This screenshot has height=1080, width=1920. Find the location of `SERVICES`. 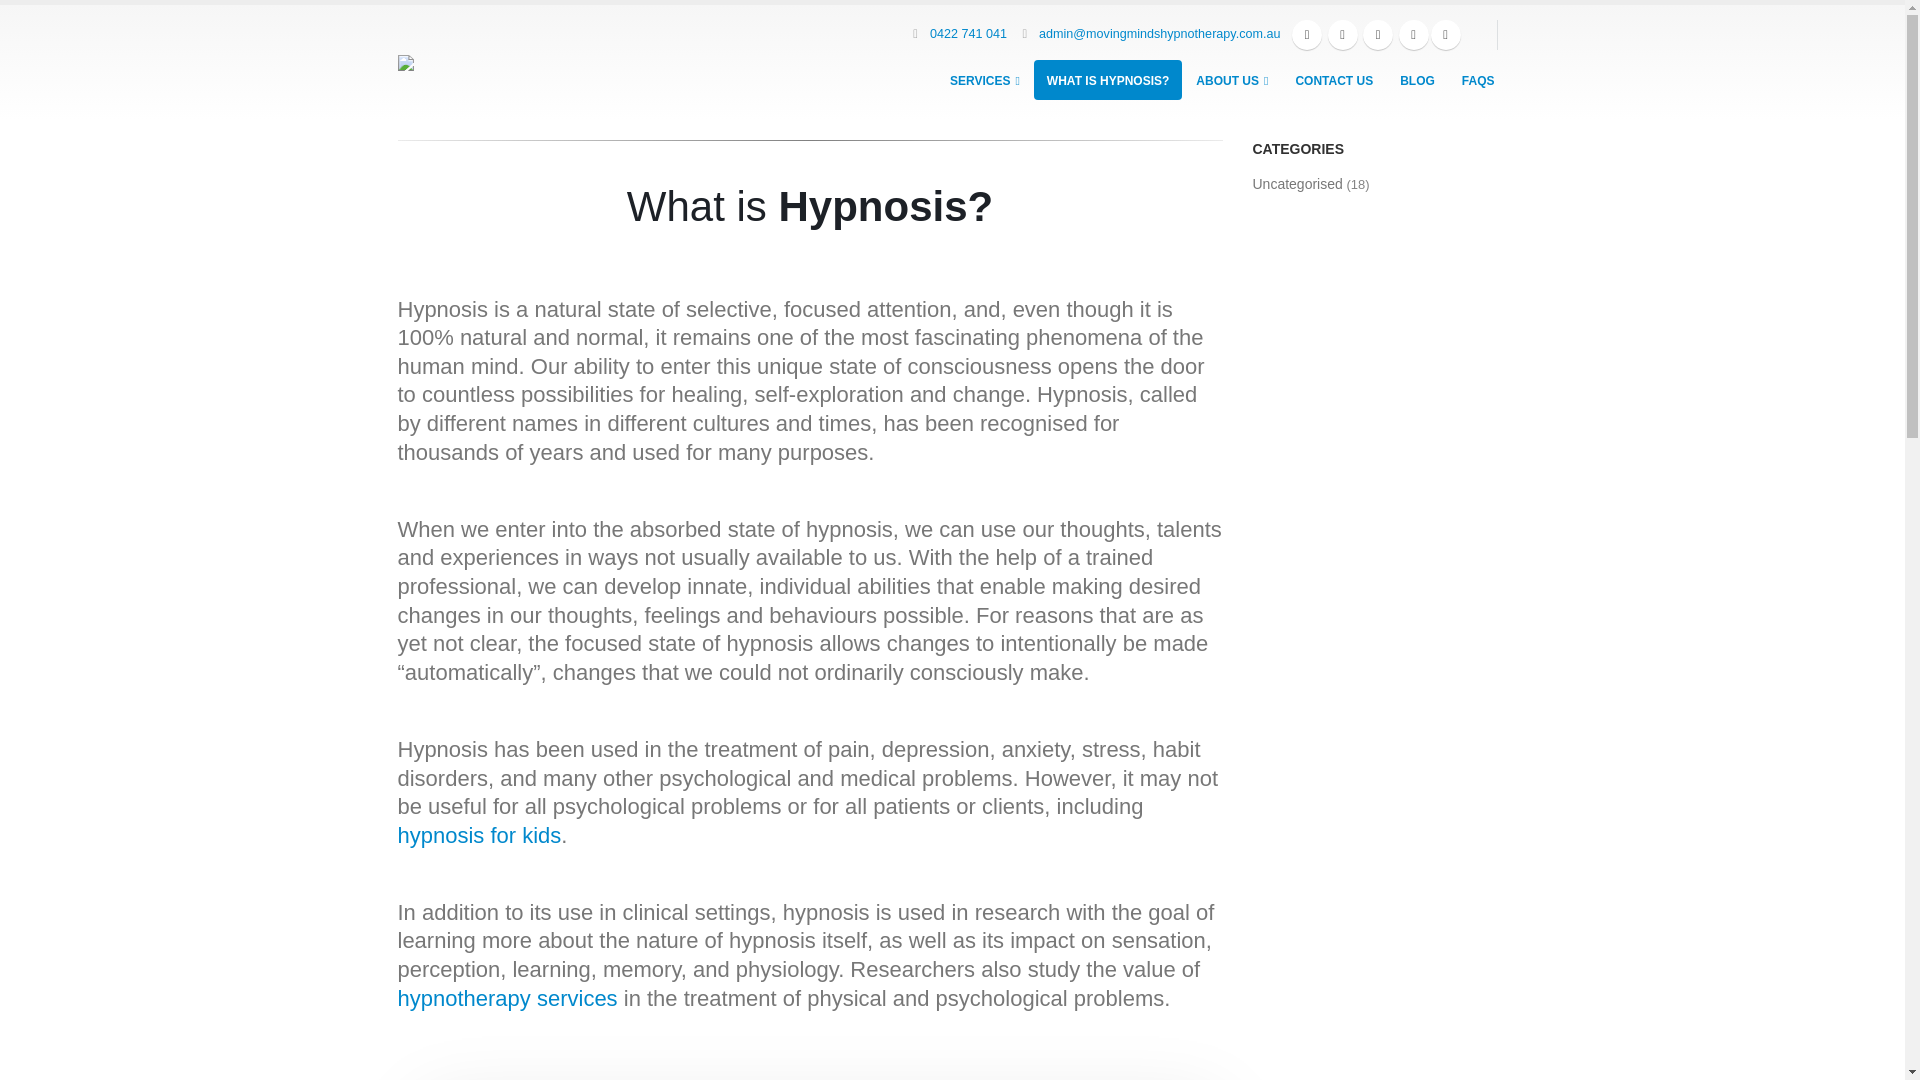

SERVICES is located at coordinates (985, 80).